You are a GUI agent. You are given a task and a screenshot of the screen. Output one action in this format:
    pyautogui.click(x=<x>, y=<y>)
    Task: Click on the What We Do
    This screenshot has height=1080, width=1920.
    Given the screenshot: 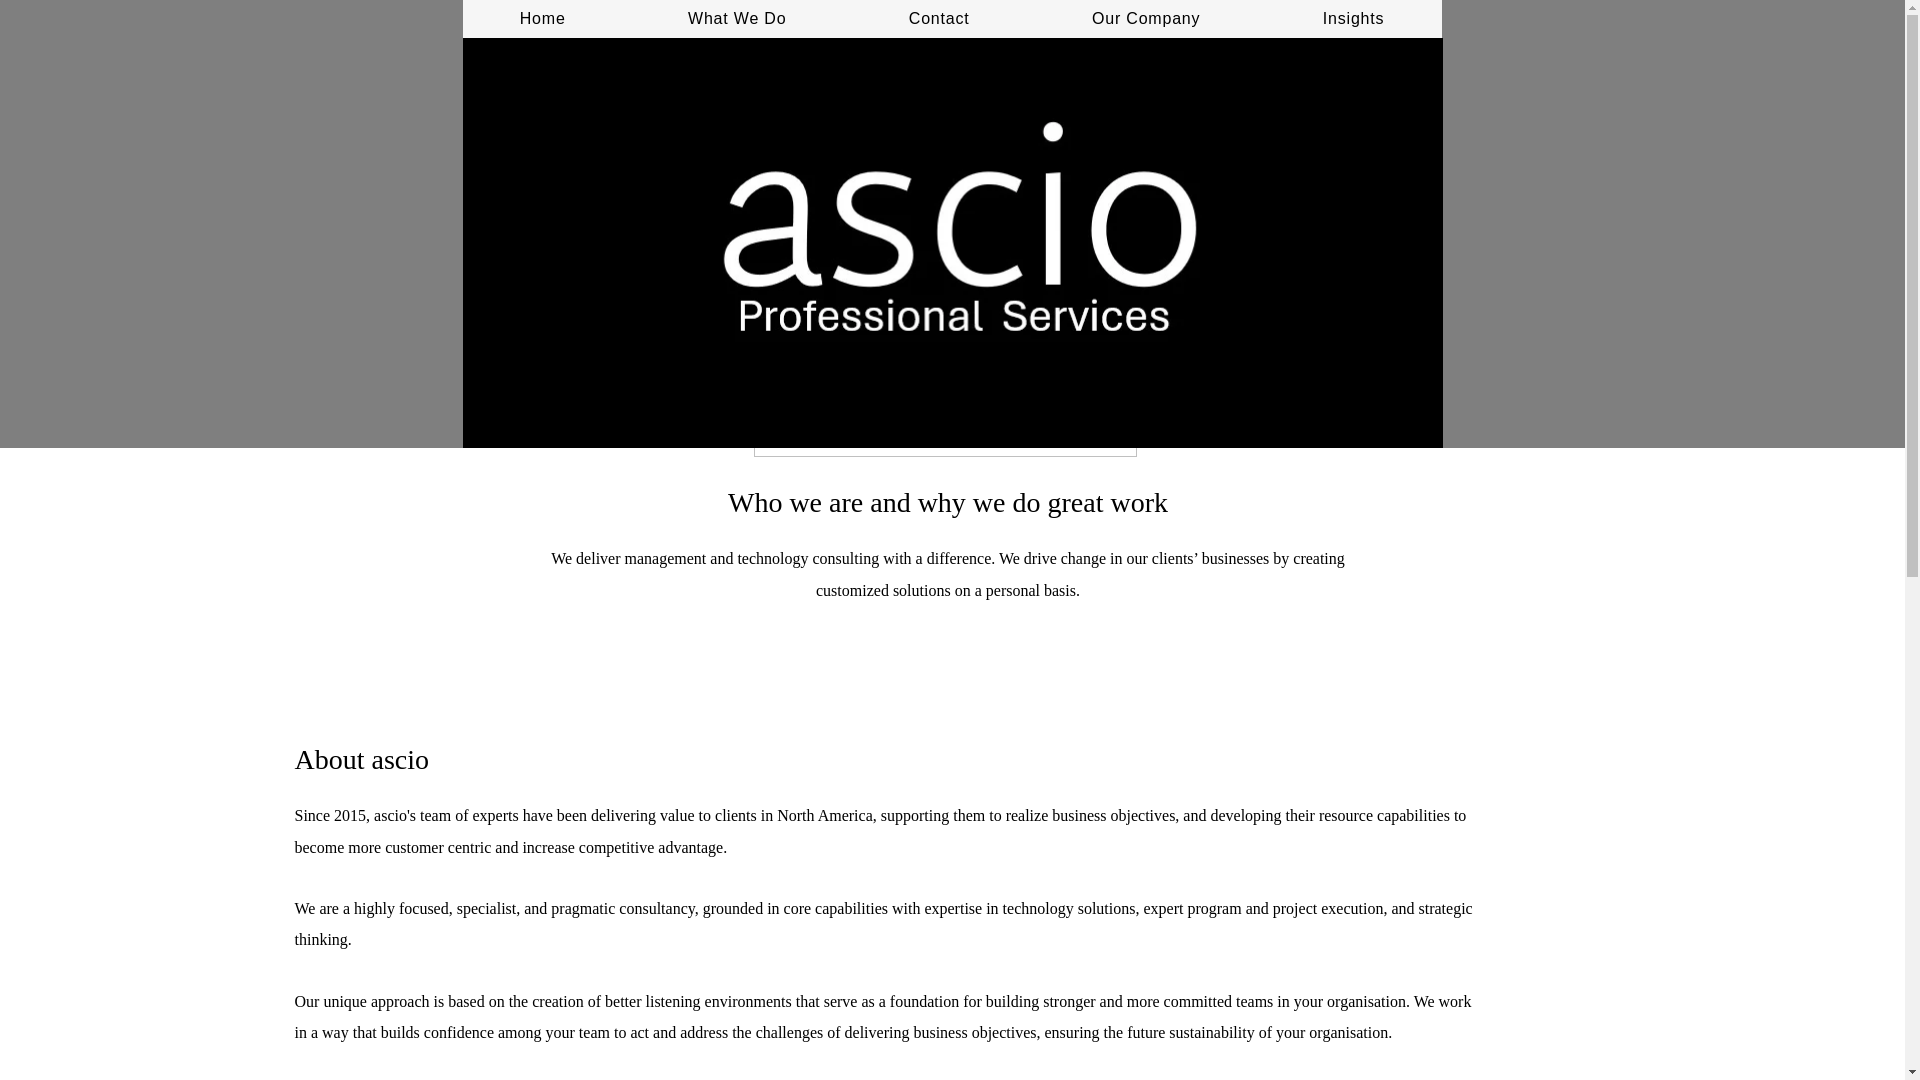 What is the action you would take?
    pyautogui.click(x=738, y=18)
    